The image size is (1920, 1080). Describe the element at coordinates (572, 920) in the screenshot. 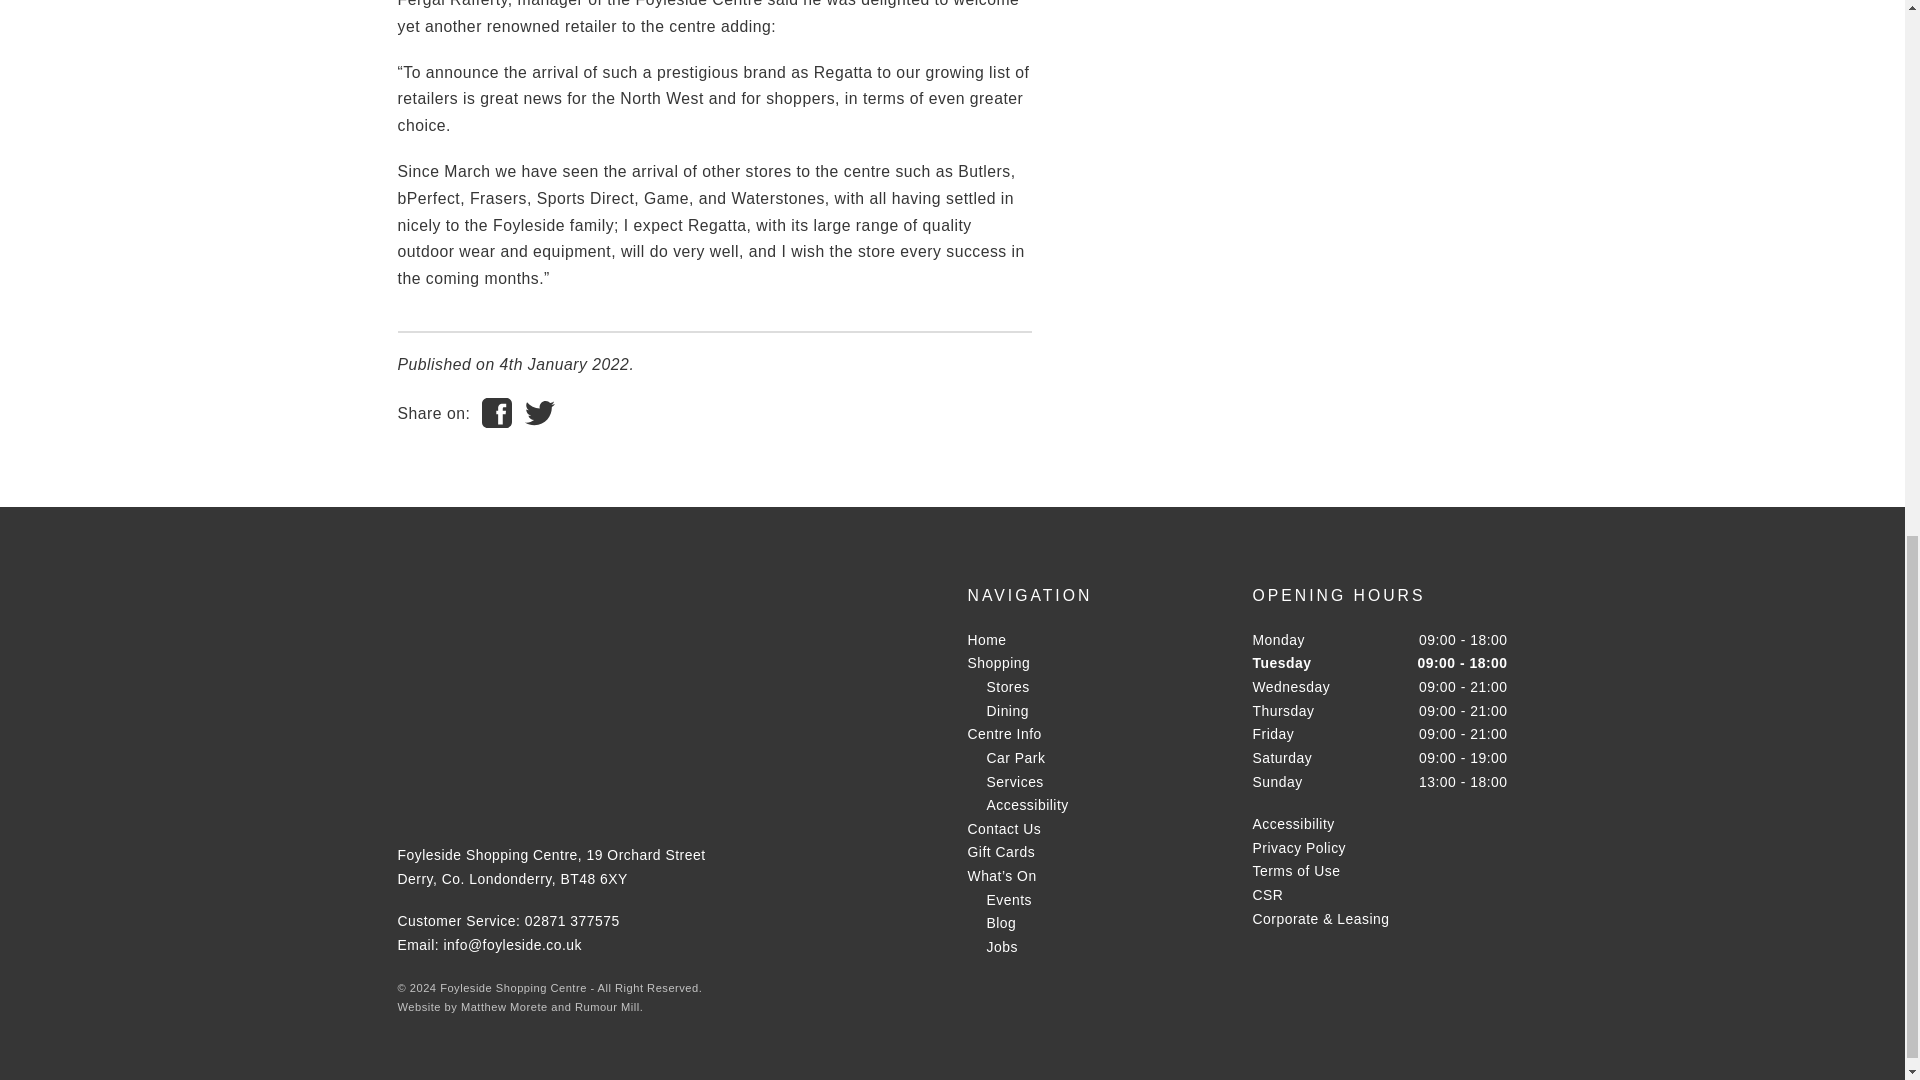

I see `02871 377575` at that location.